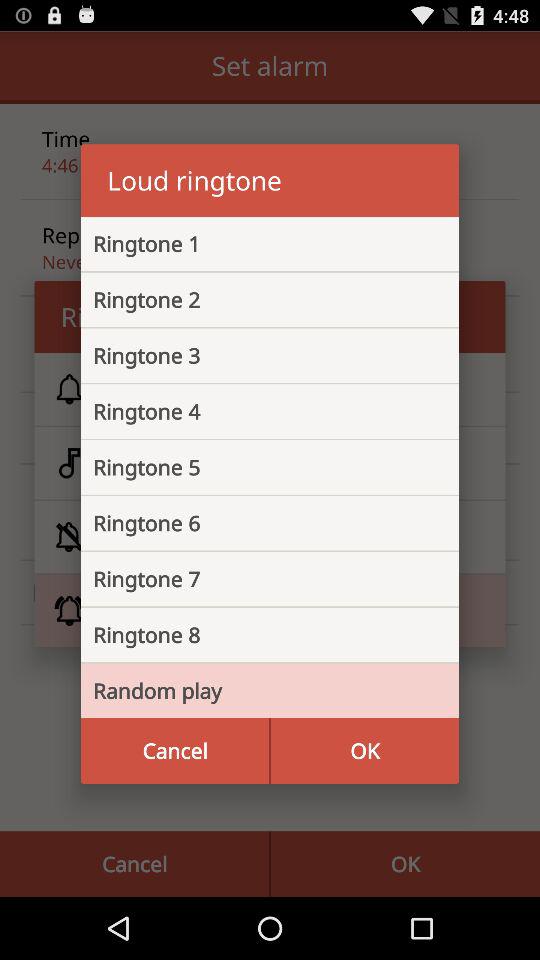 The width and height of the screenshot is (540, 960). I want to click on jump until ringtone 7, so click(254, 579).